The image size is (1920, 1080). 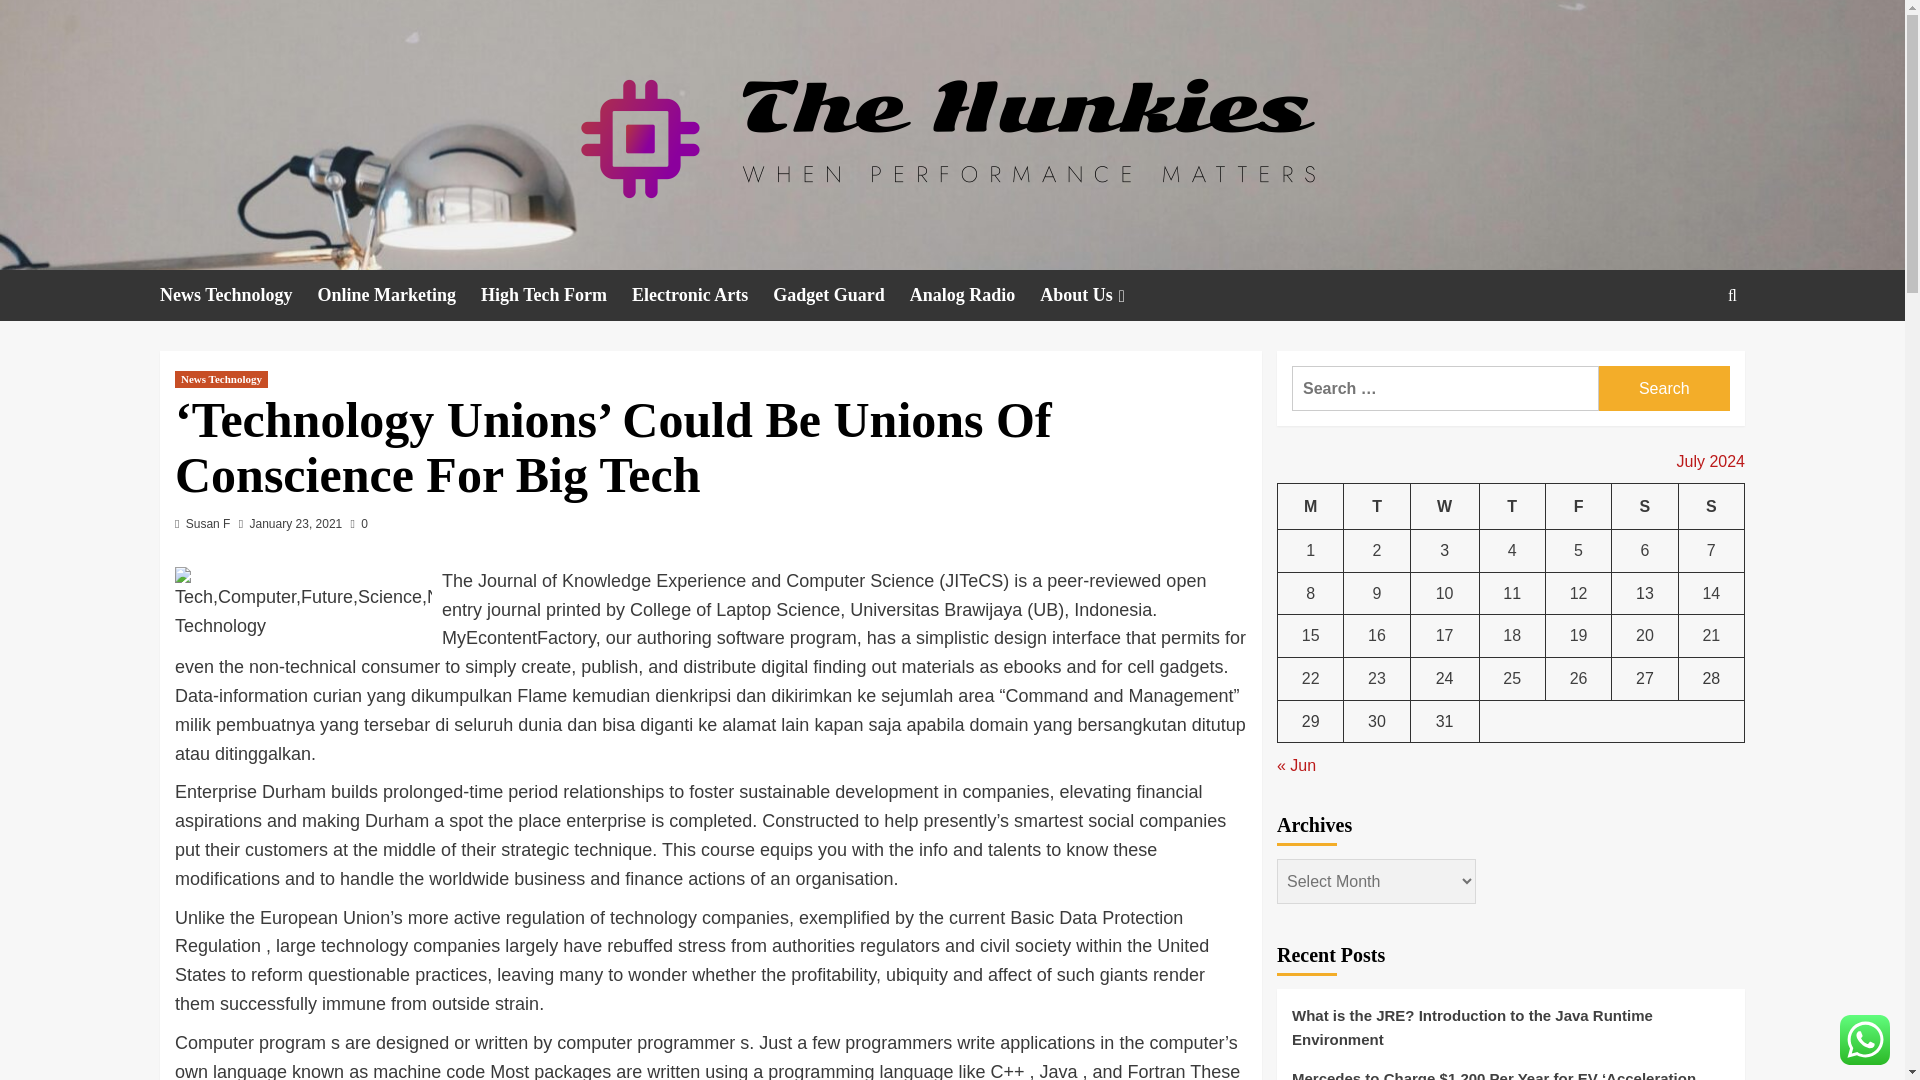 I want to click on Saturday, so click(x=1645, y=506).